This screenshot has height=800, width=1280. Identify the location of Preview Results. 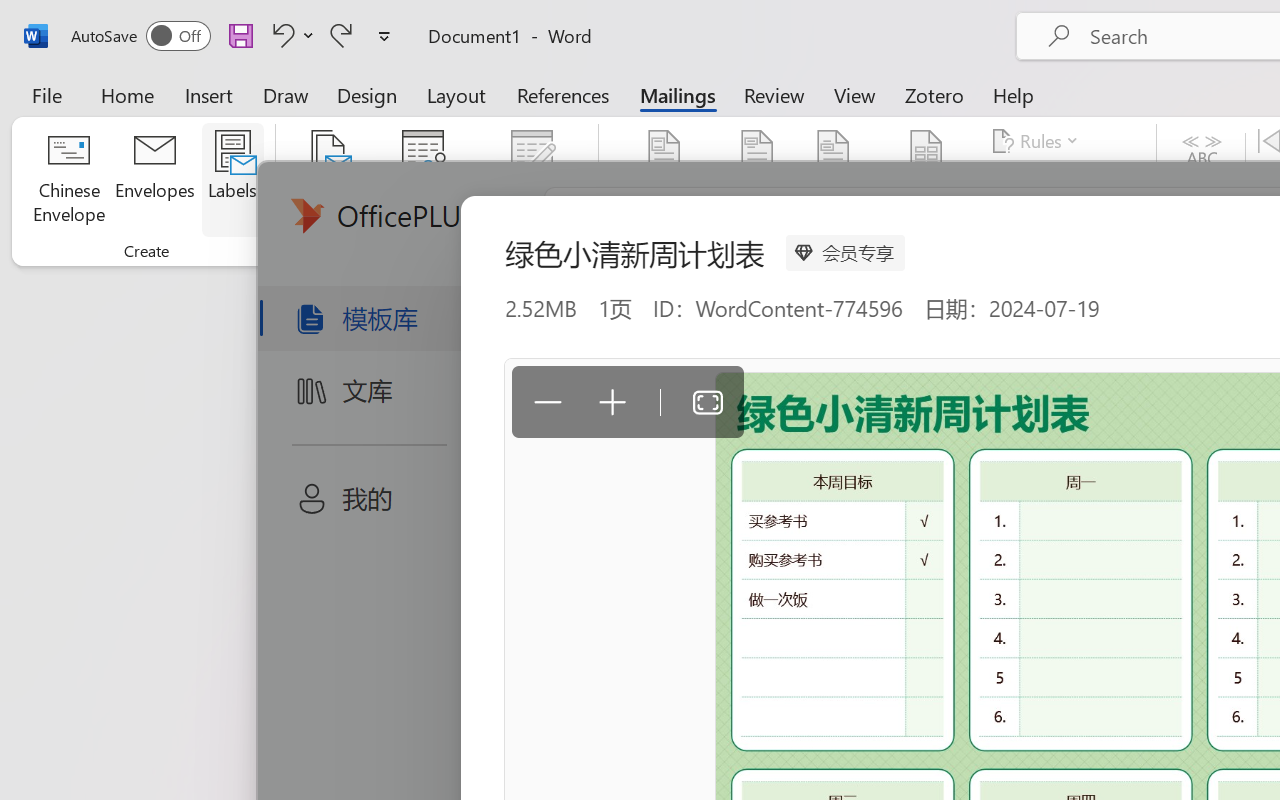
(1202, 180).